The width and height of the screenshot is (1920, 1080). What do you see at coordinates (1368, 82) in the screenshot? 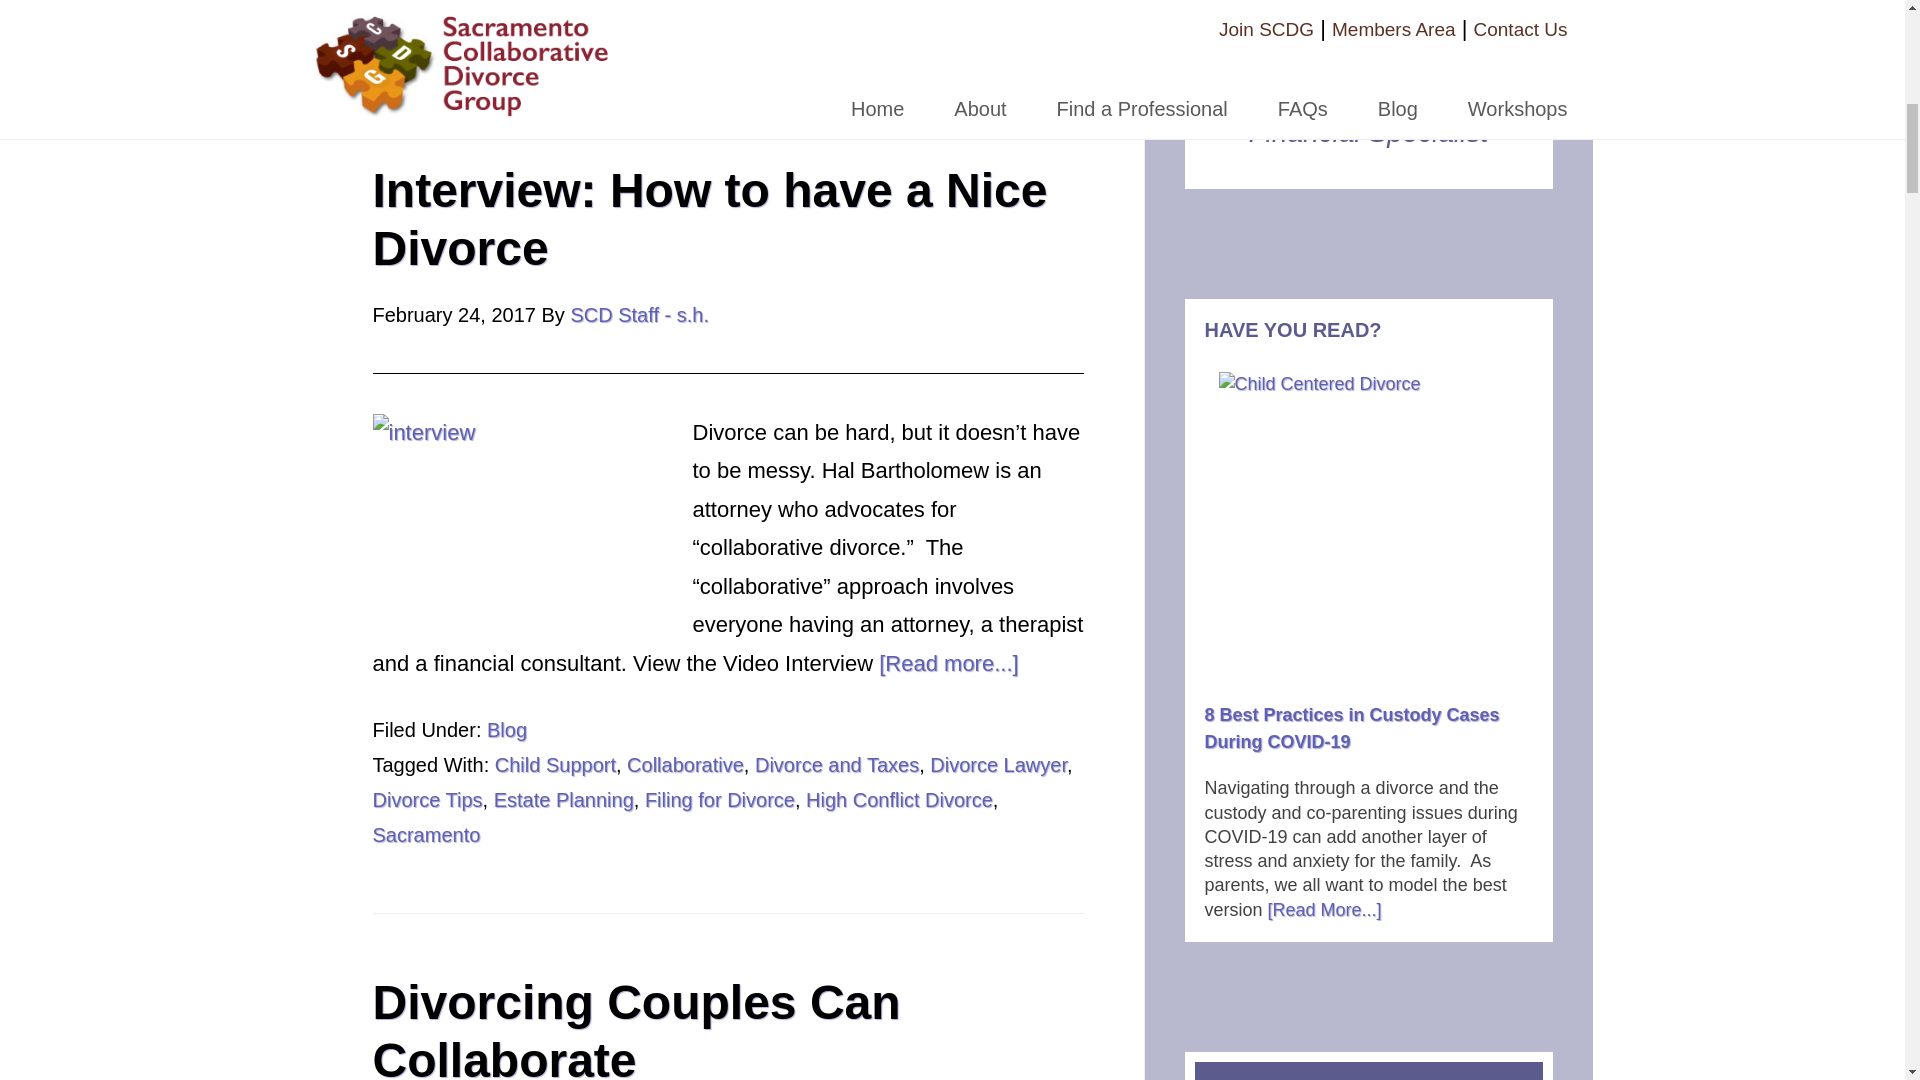
I see `Christopher F. Whitaker` at bounding box center [1368, 82].